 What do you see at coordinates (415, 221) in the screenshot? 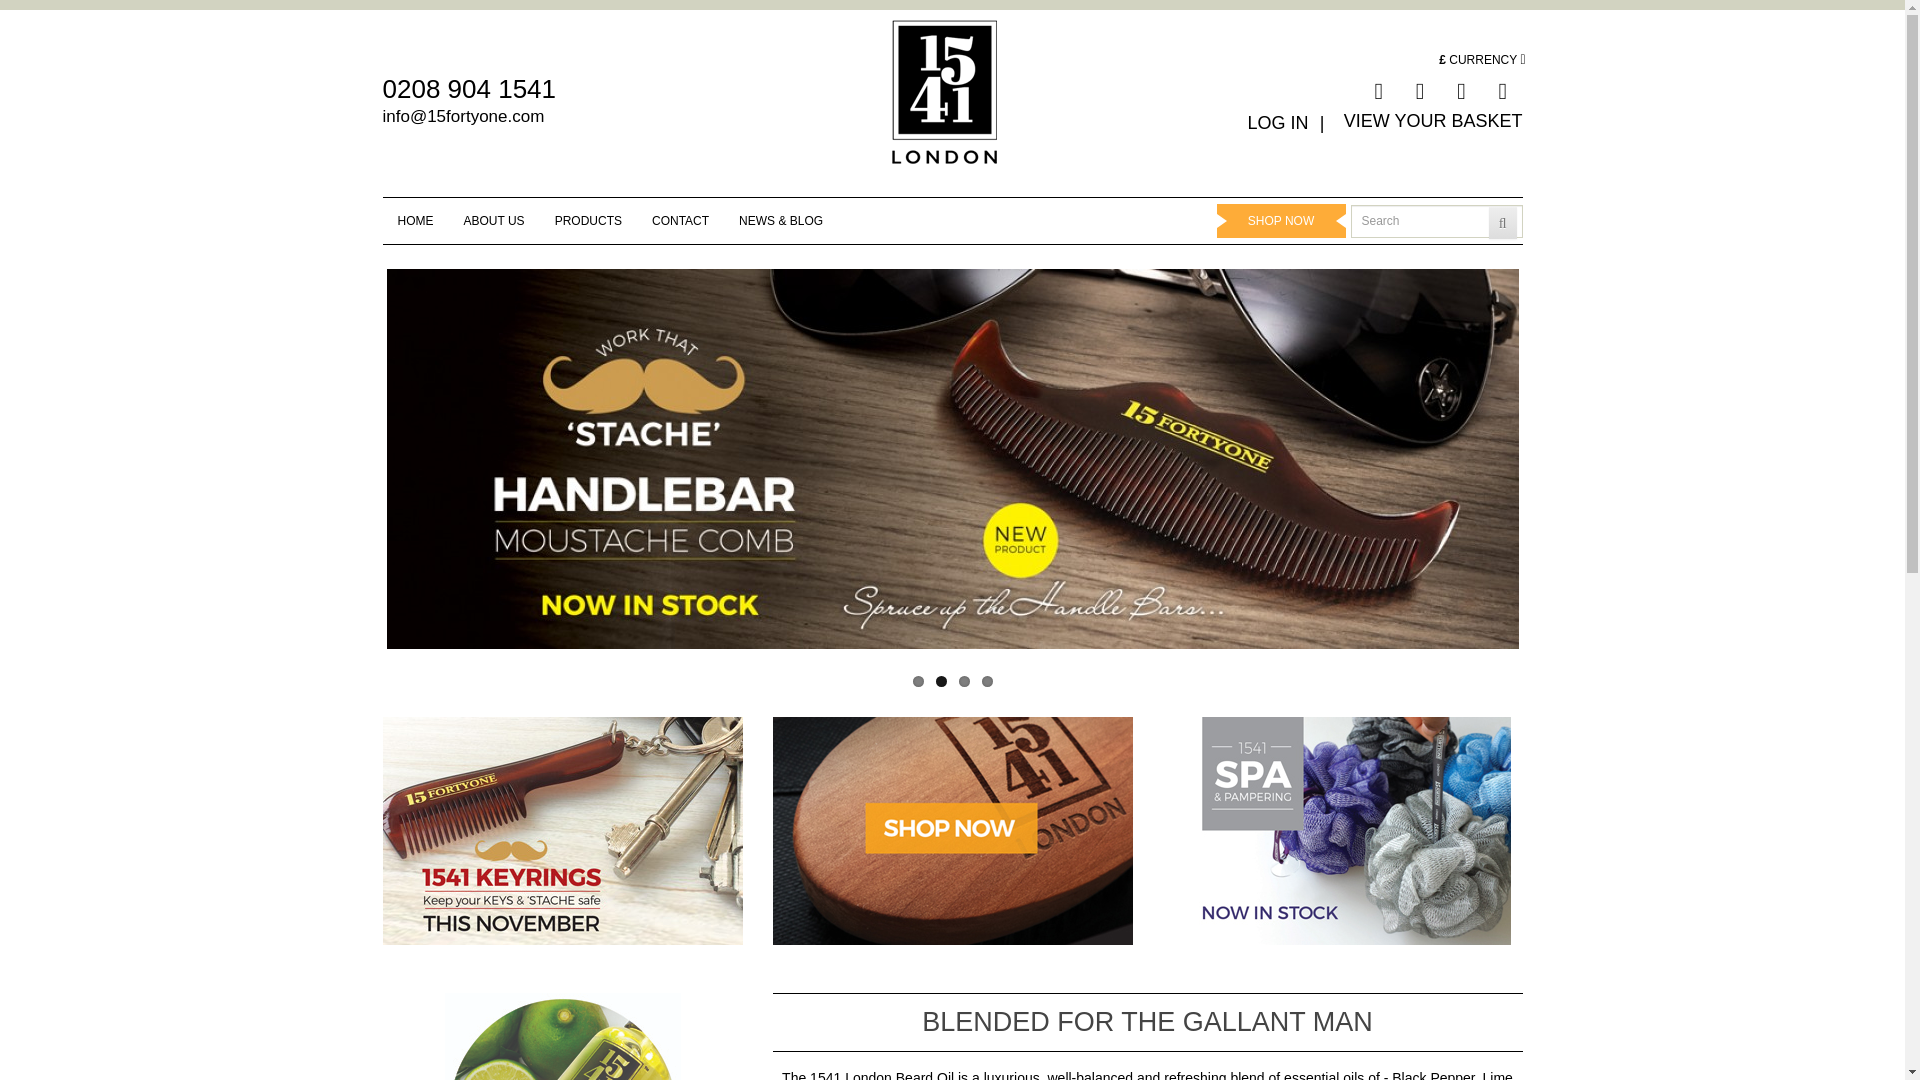
I see `HOME` at bounding box center [415, 221].